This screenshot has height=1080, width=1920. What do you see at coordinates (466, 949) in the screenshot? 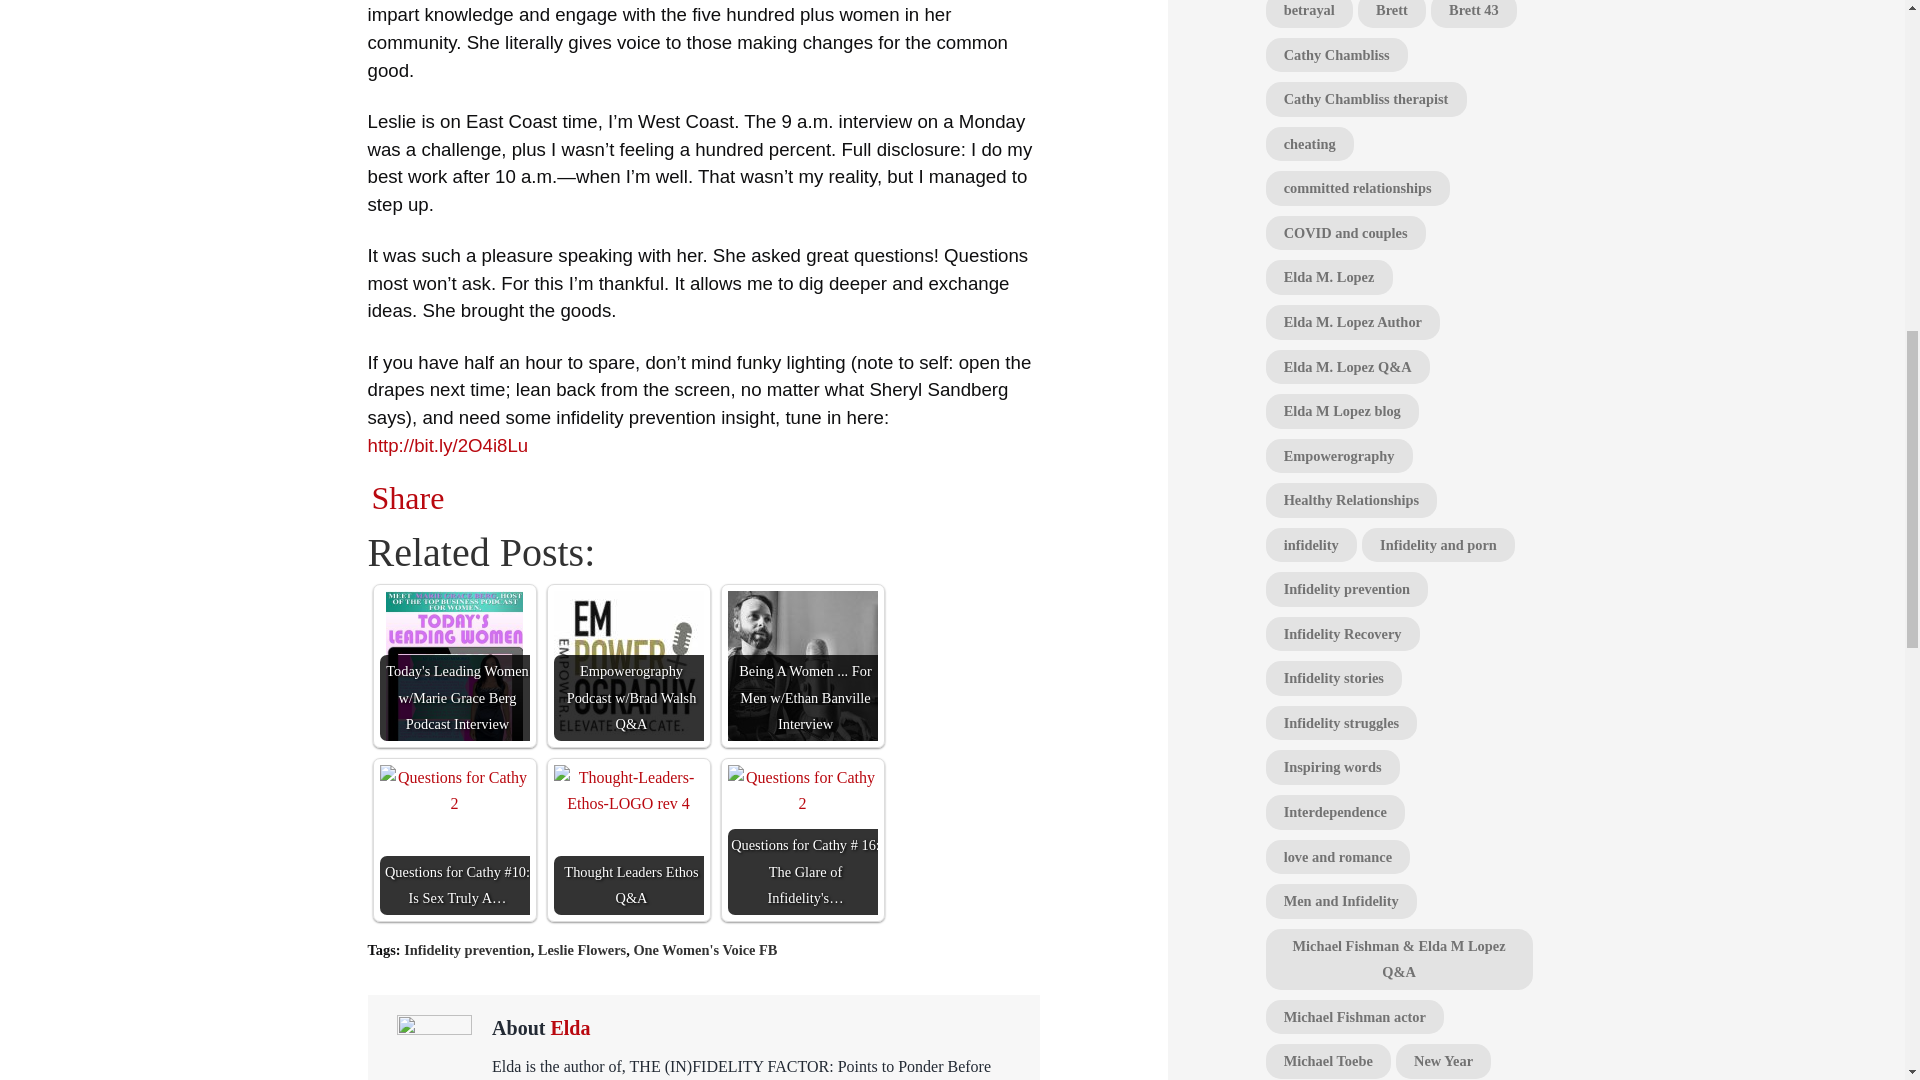
I see `Infidelity prevention` at bounding box center [466, 949].